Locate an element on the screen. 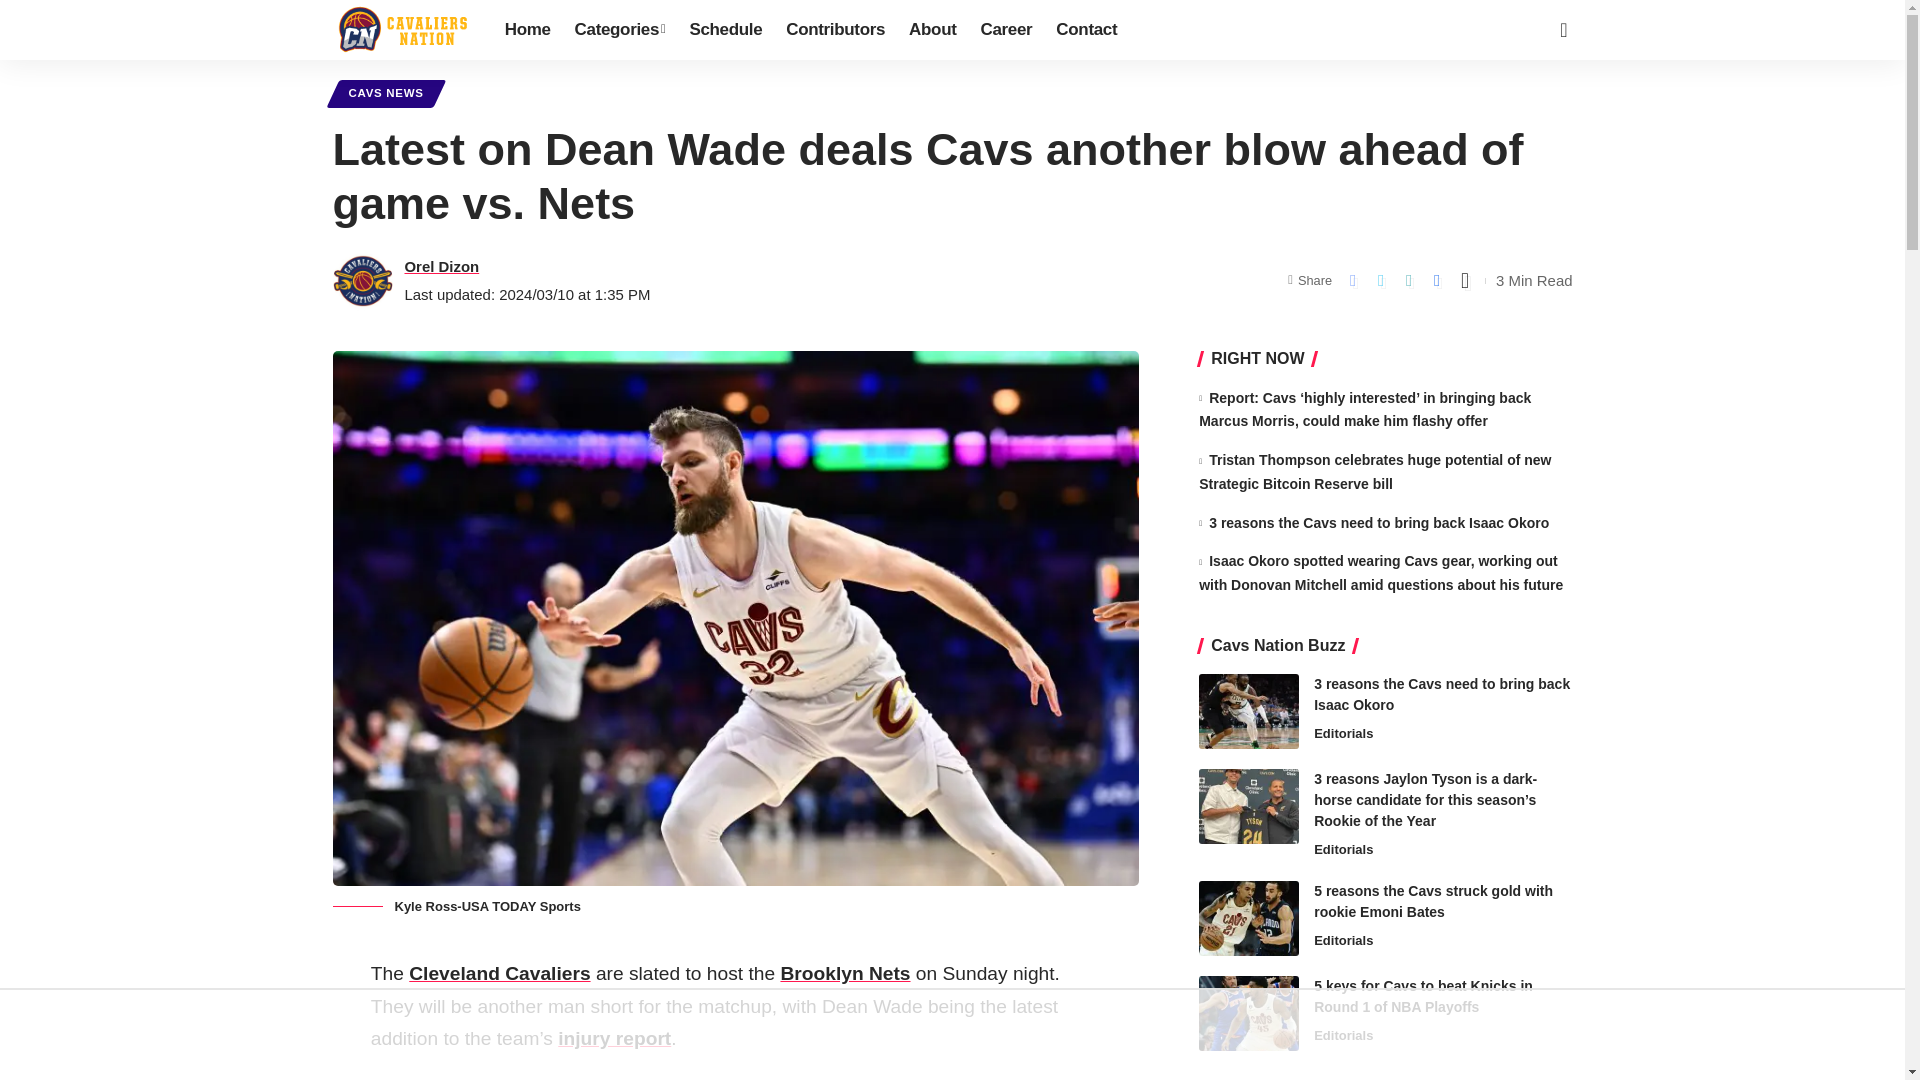 The width and height of the screenshot is (1920, 1080). Contact is located at coordinates (1086, 30).